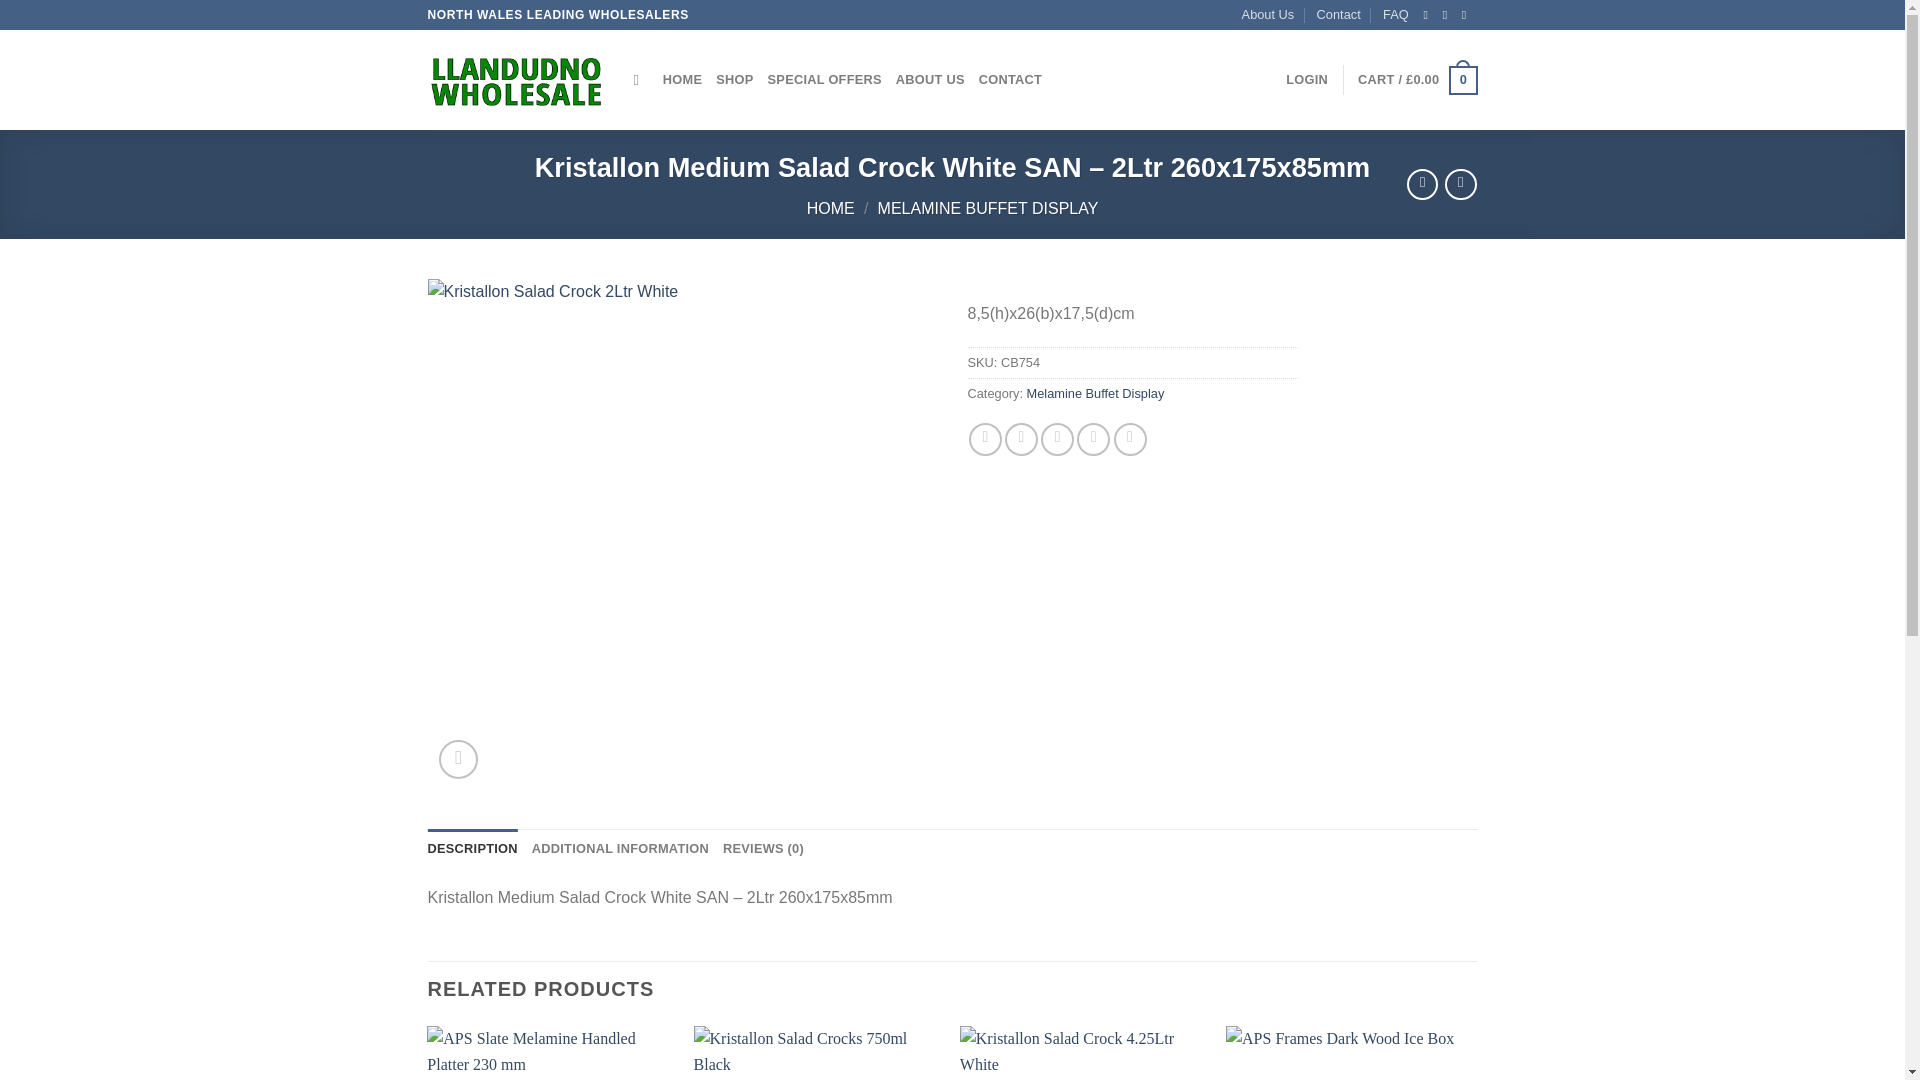 The width and height of the screenshot is (1920, 1080). What do you see at coordinates (734, 80) in the screenshot?
I see `SHOP` at bounding box center [734, 80].